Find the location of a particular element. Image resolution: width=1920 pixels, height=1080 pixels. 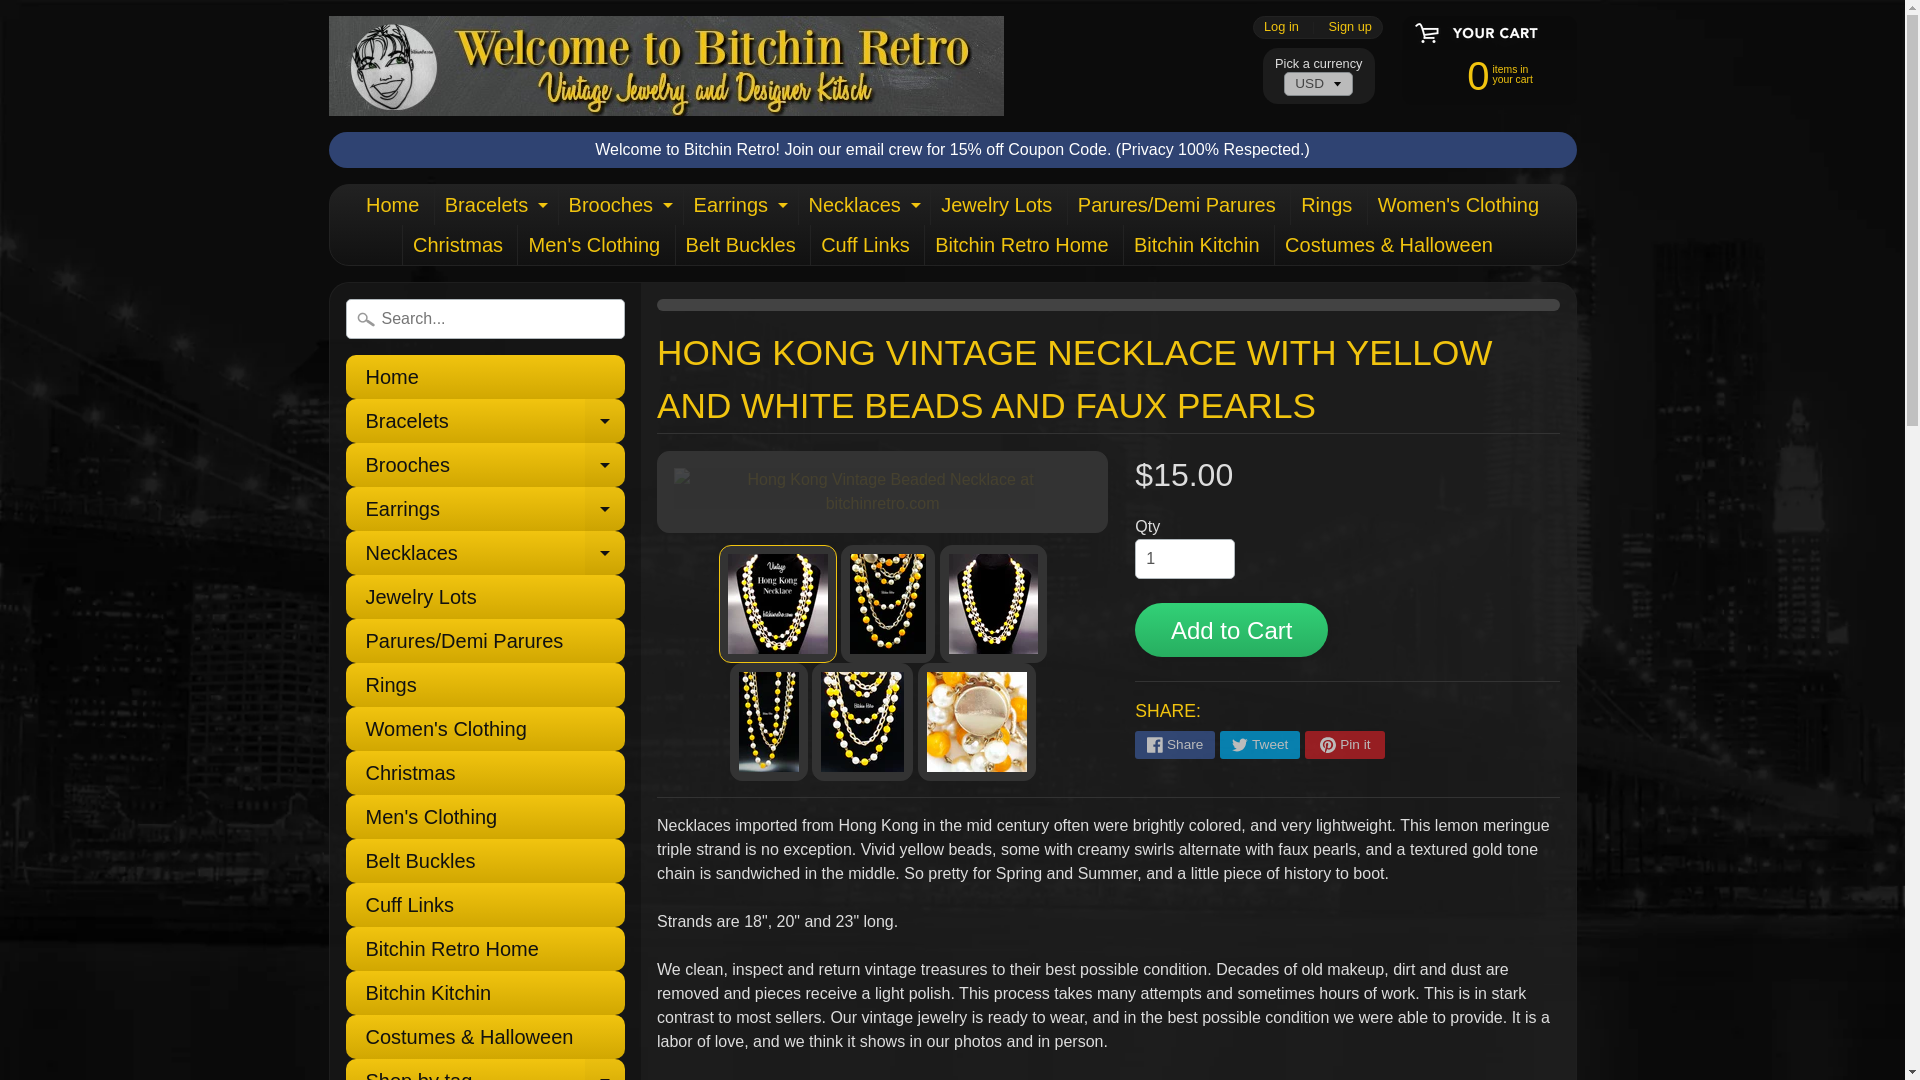

Home is located at coordinates (1184, 558).